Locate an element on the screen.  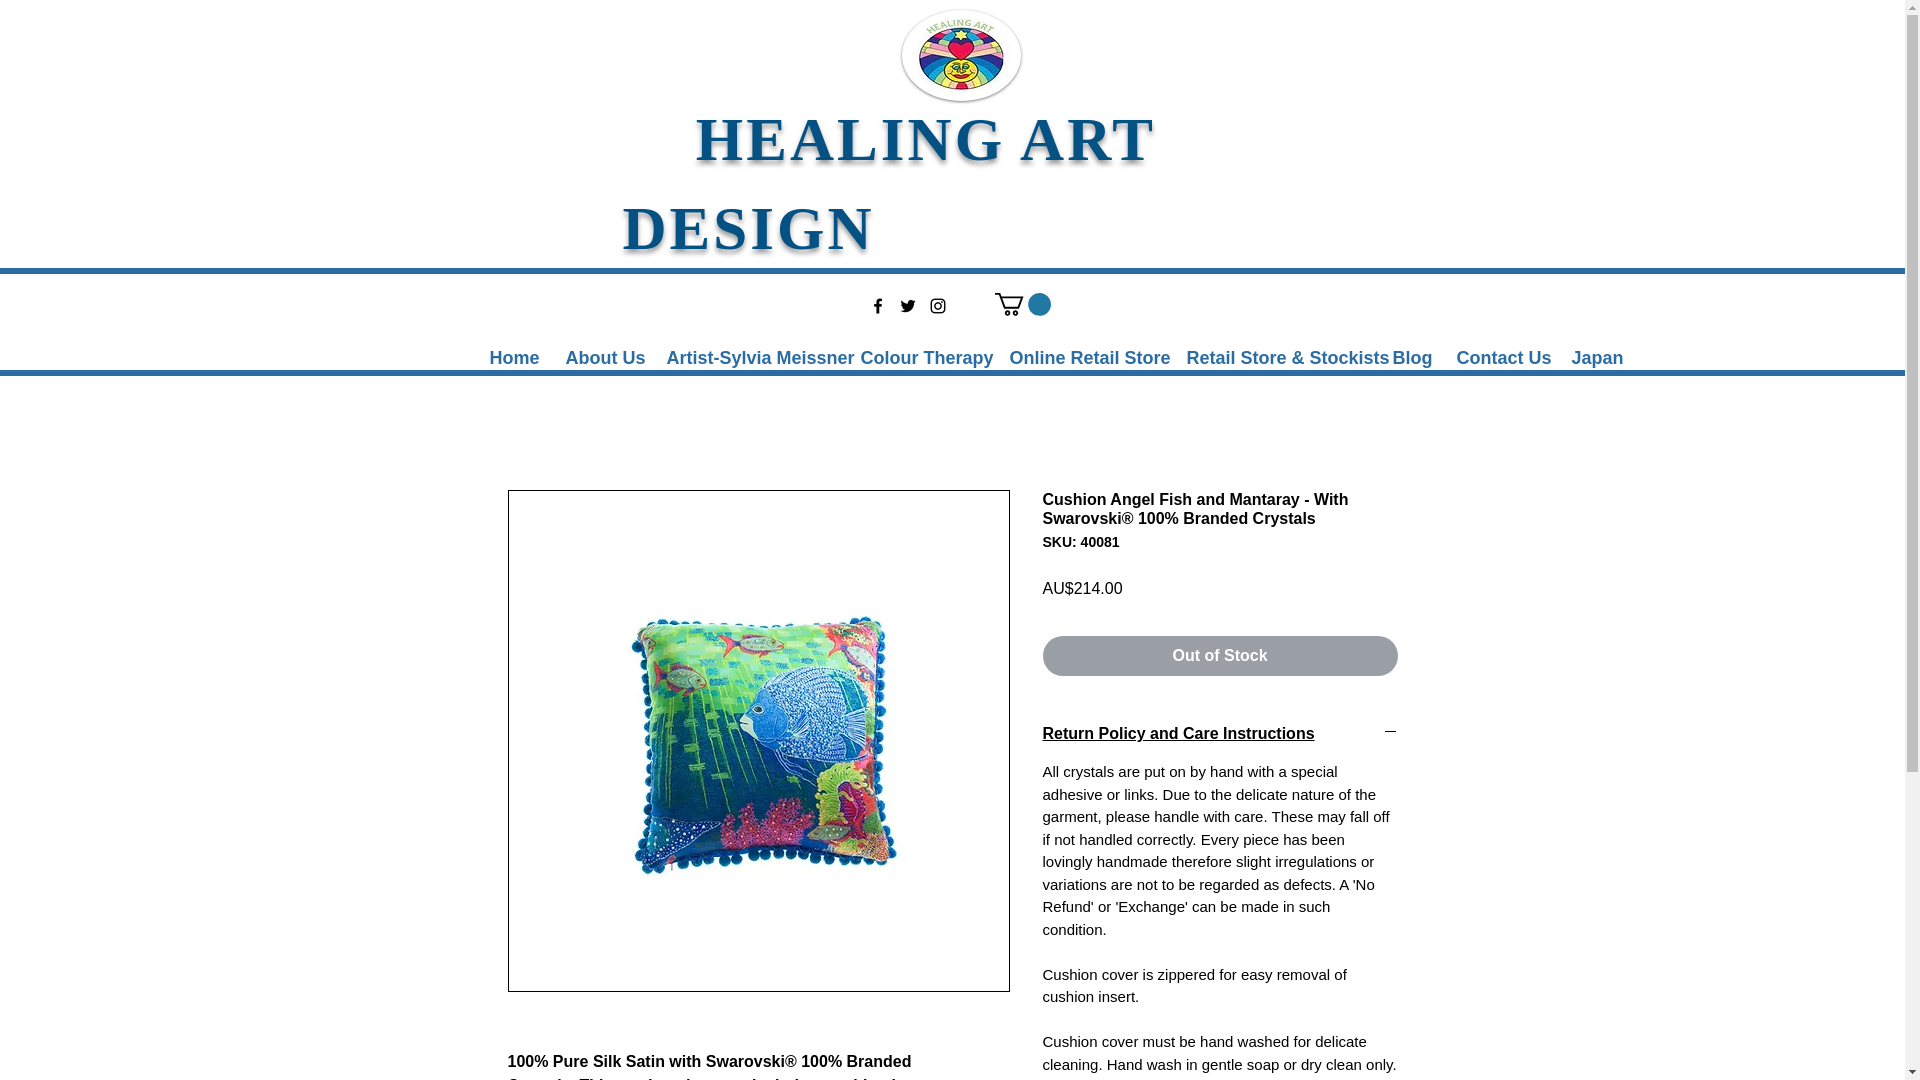
Japan is located at coordinates (1594, 358).